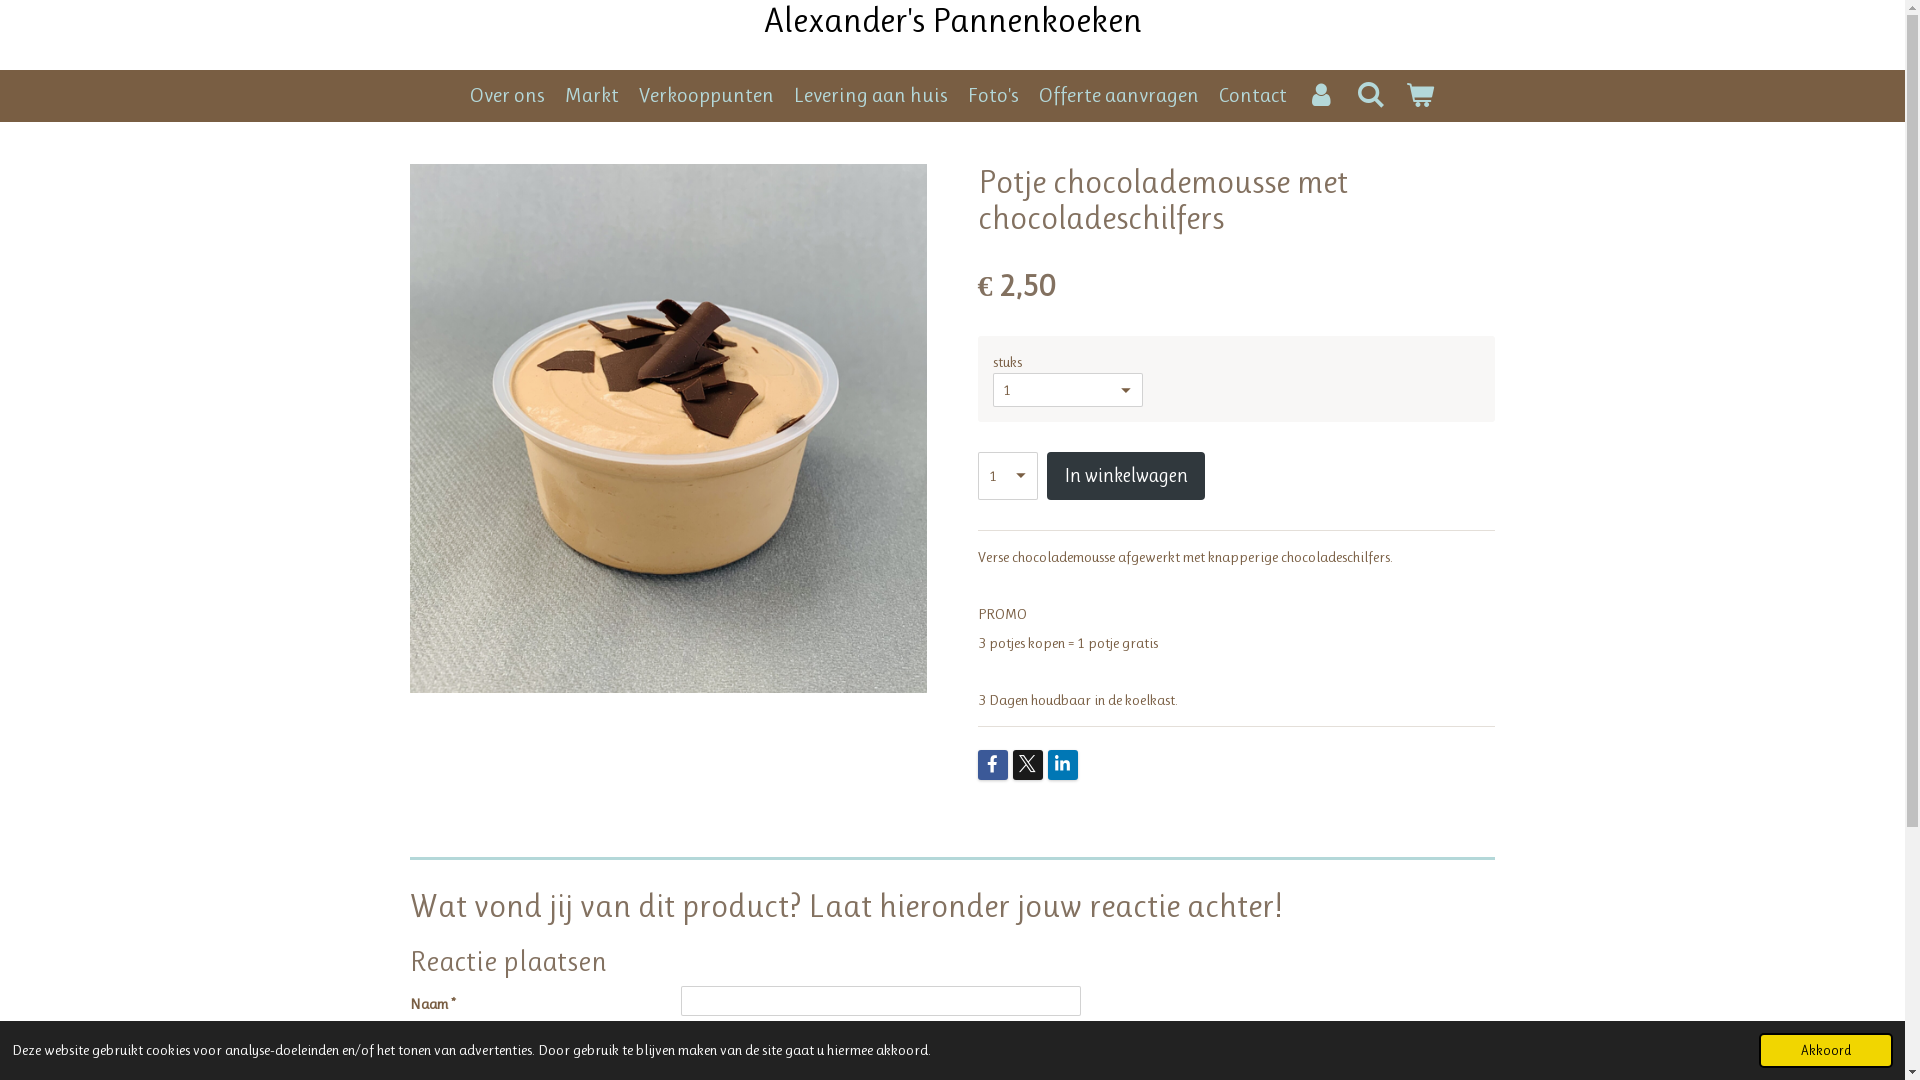 The width and height of the screenshot is (1920, 1080). Describe the element at coordinates (706, 96) in the screenshot. I see `Verkooppunten` at that location.